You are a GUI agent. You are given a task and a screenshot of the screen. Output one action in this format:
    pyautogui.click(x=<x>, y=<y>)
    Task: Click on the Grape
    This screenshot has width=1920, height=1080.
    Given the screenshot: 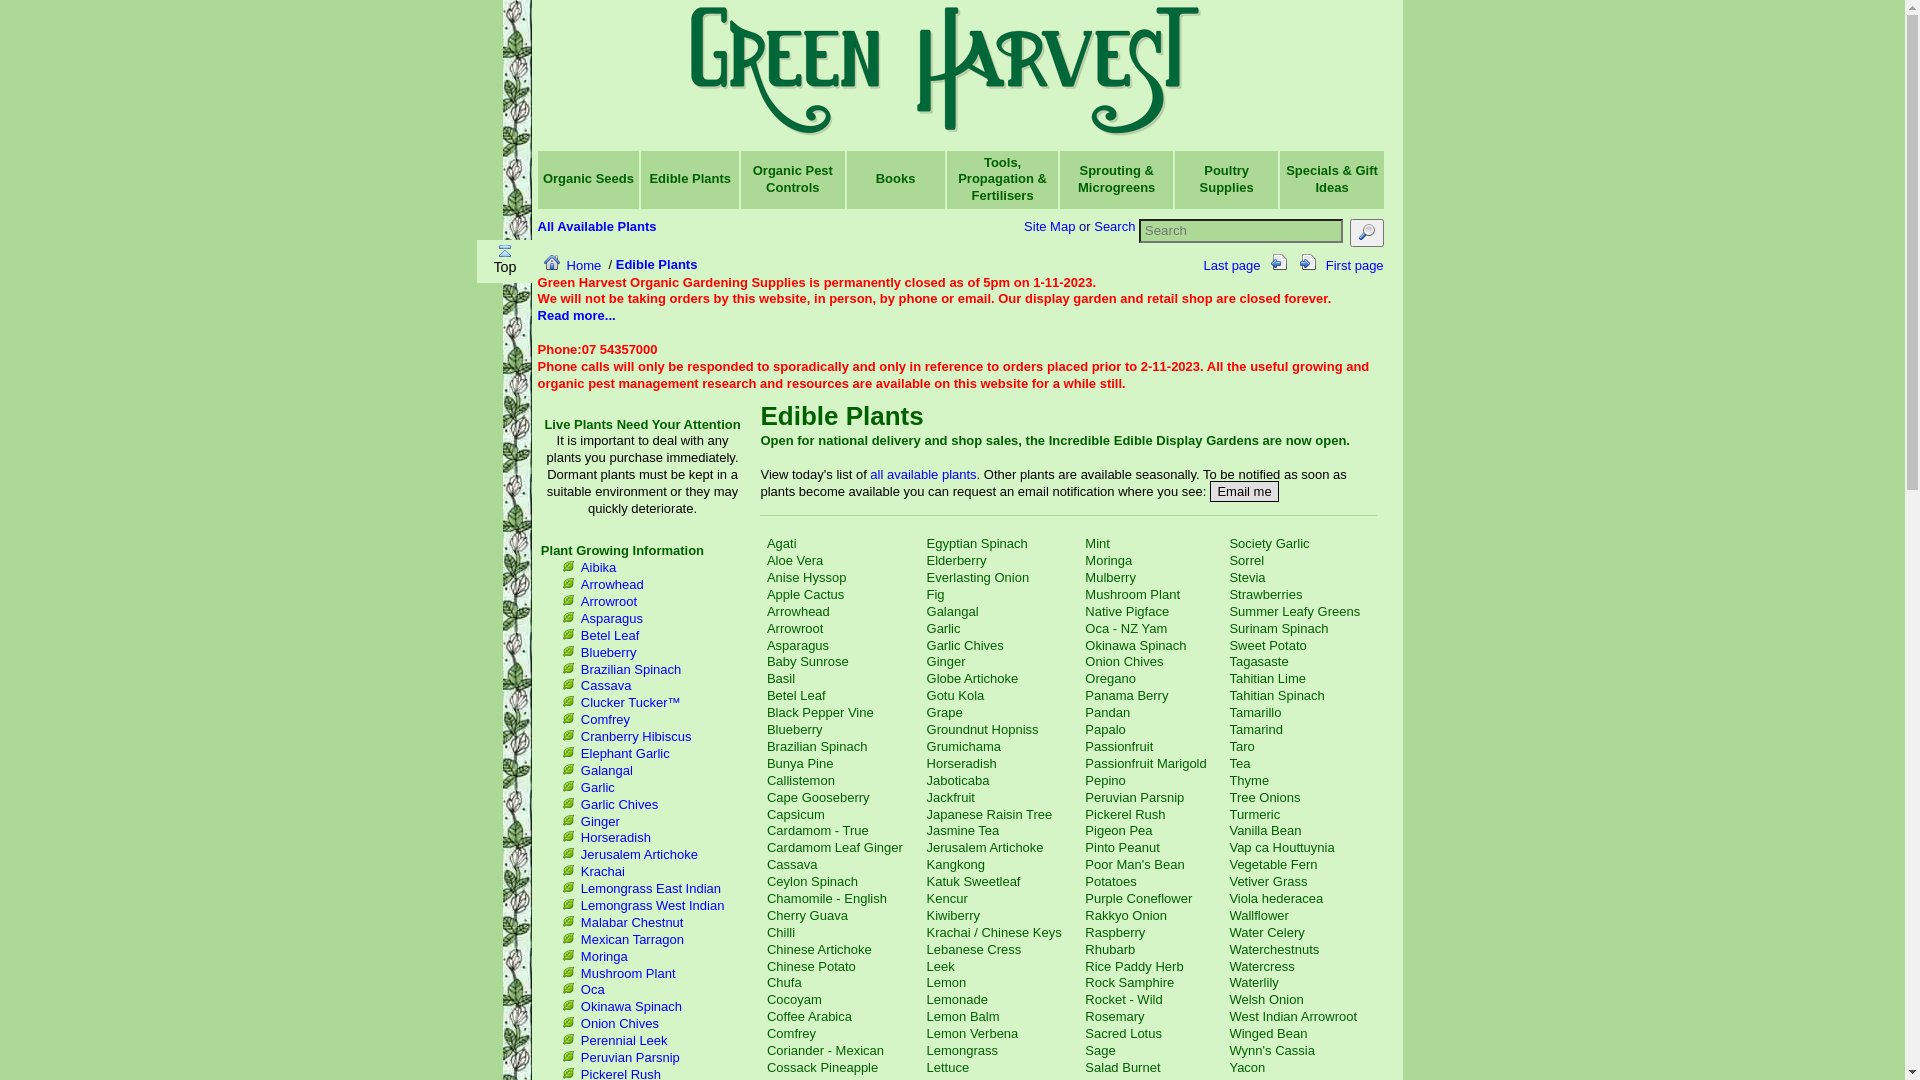 What is the action you would take?
    pyautogui.click(x=945, y=712)
    